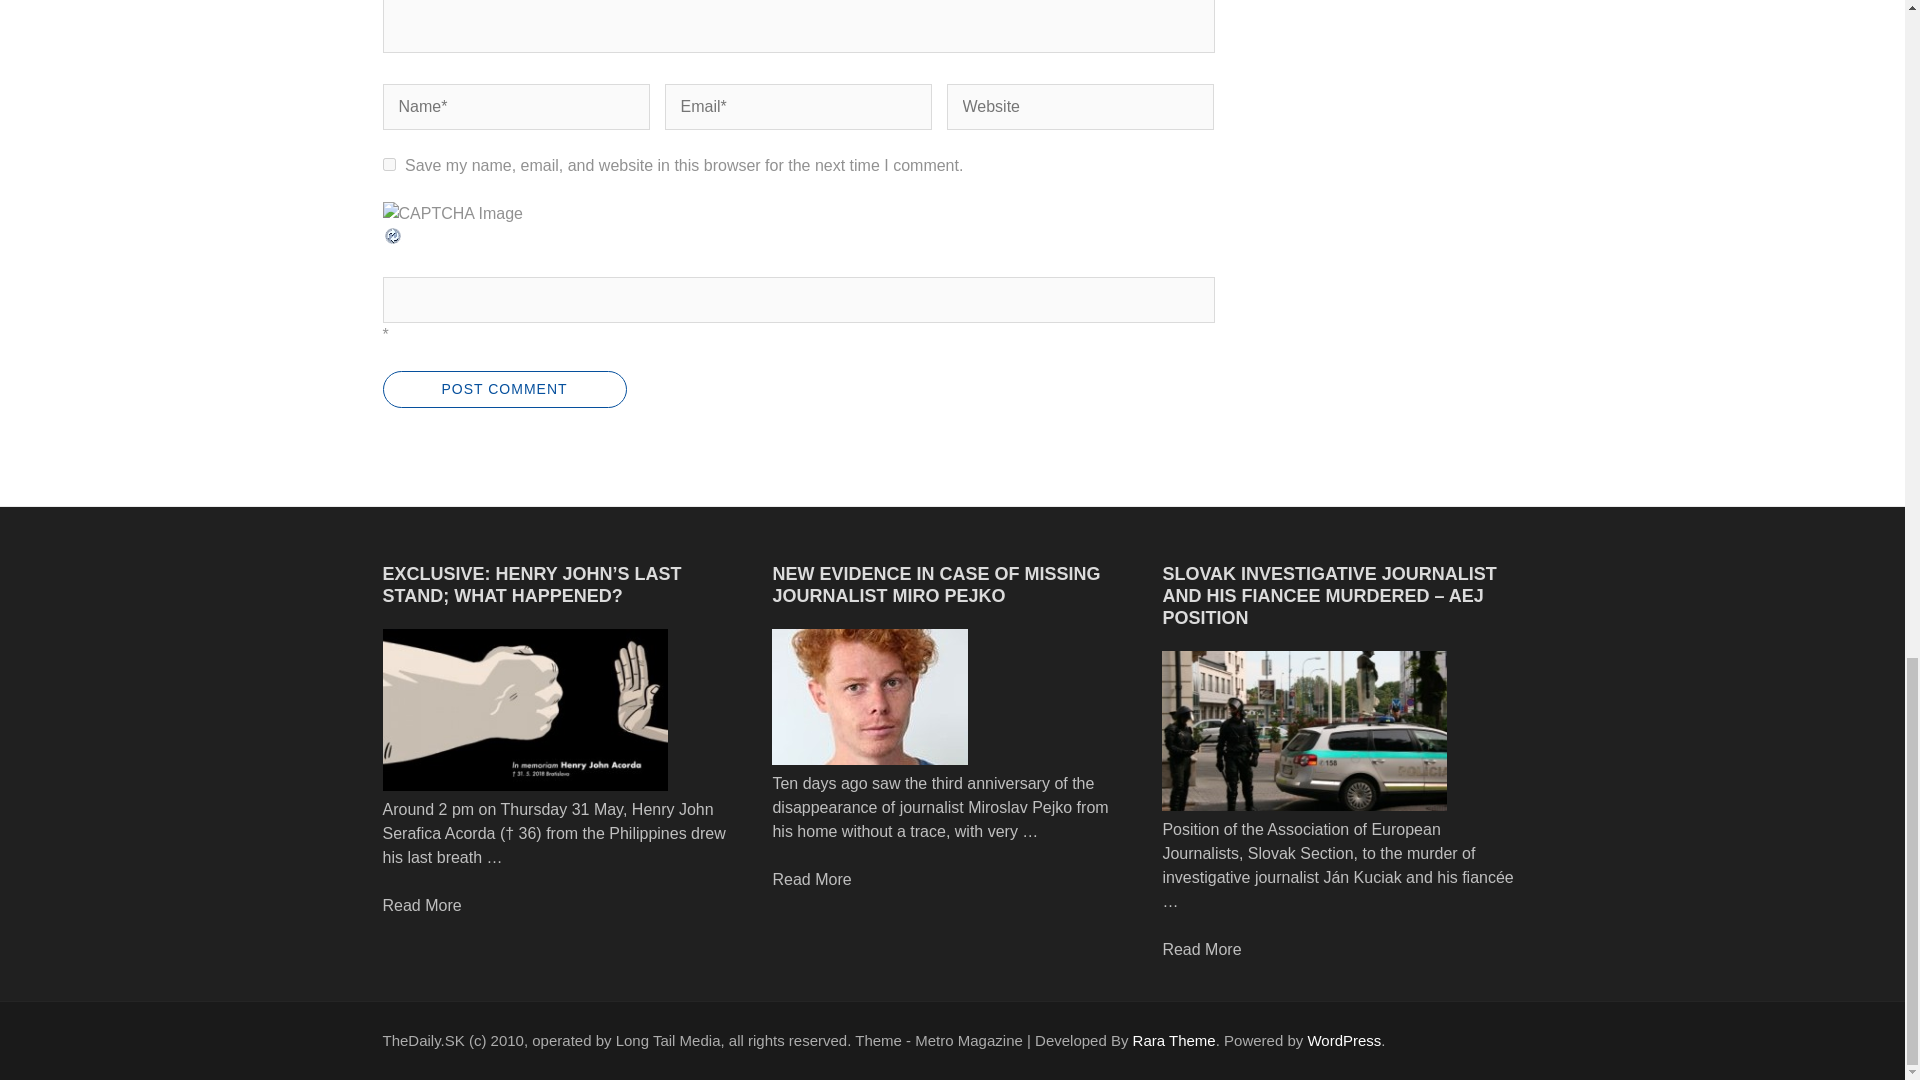  What do you see at coordinates (452, 213) in the screenshot?
I see `CAPTCHA Image` at bounding box center [452, 213].